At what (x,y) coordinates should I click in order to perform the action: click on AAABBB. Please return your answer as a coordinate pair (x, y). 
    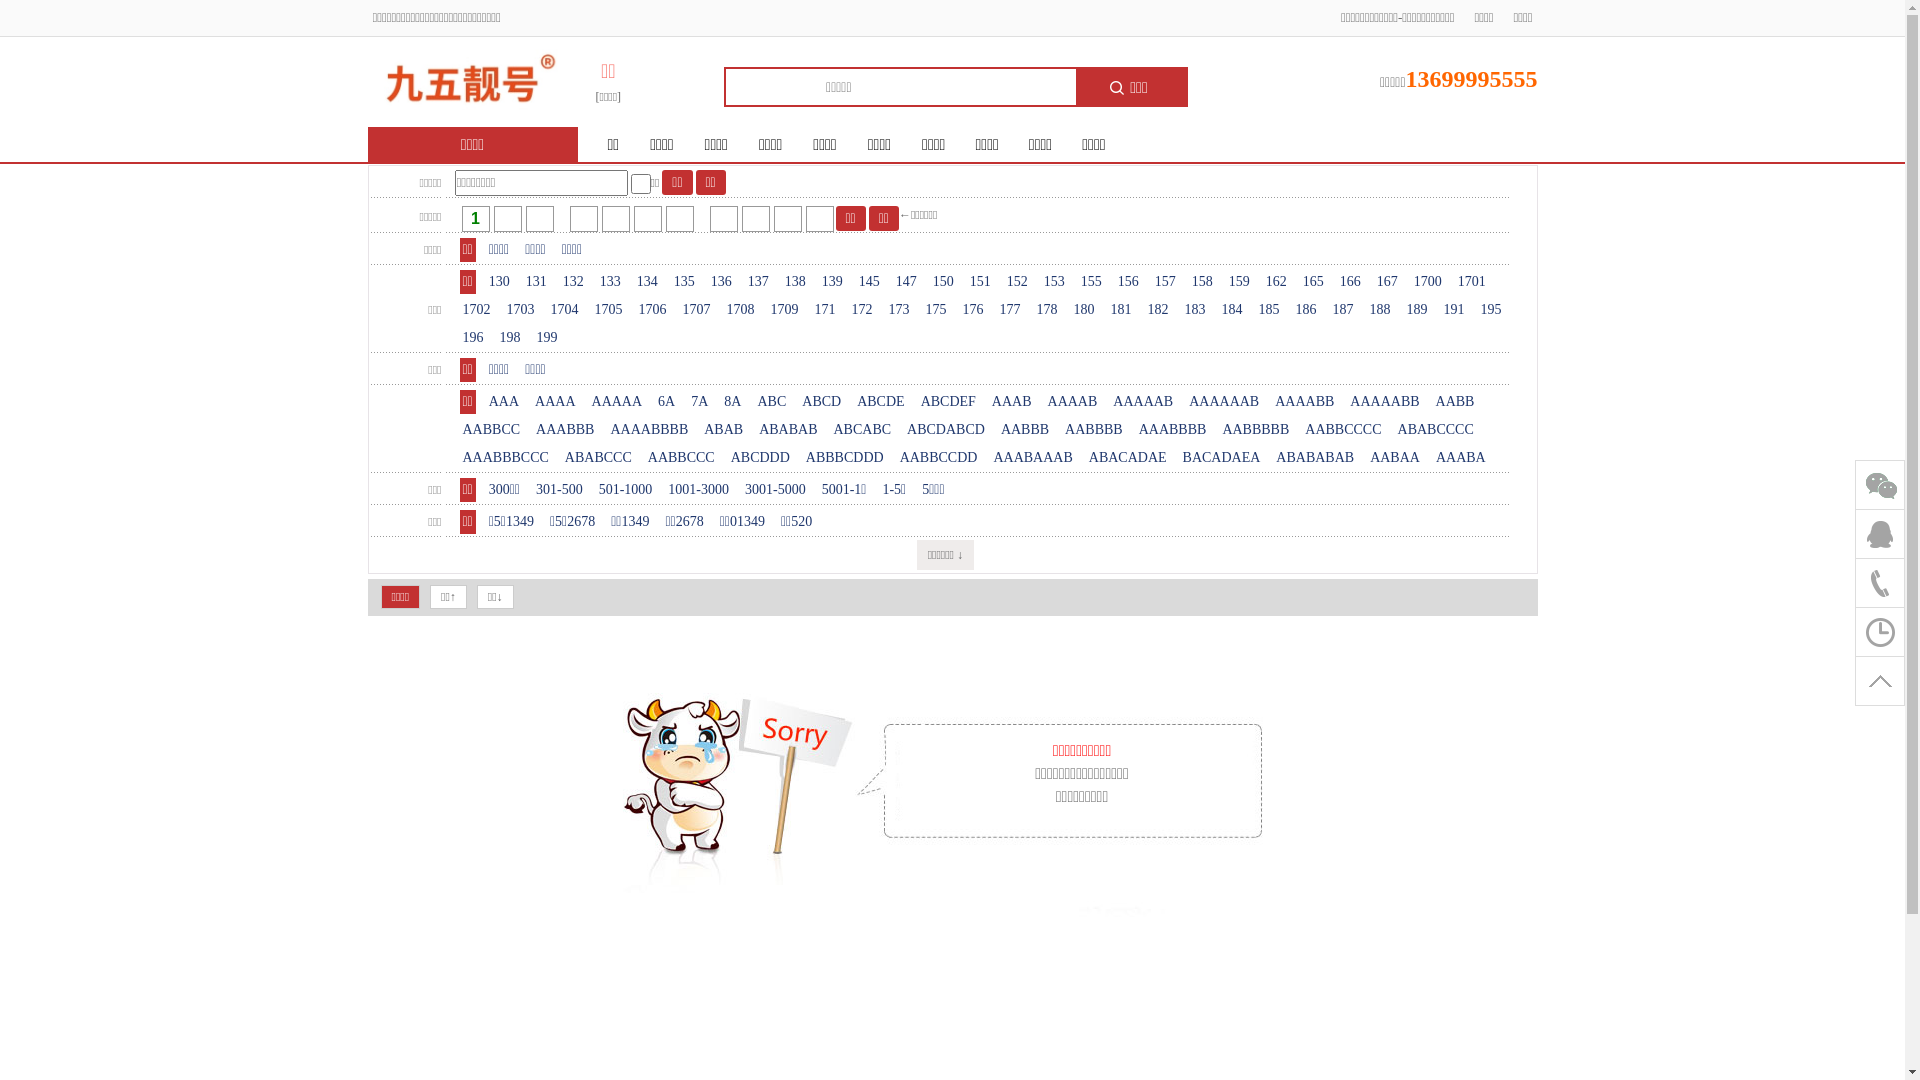
    Looking at the image, I should click on (565, 430).